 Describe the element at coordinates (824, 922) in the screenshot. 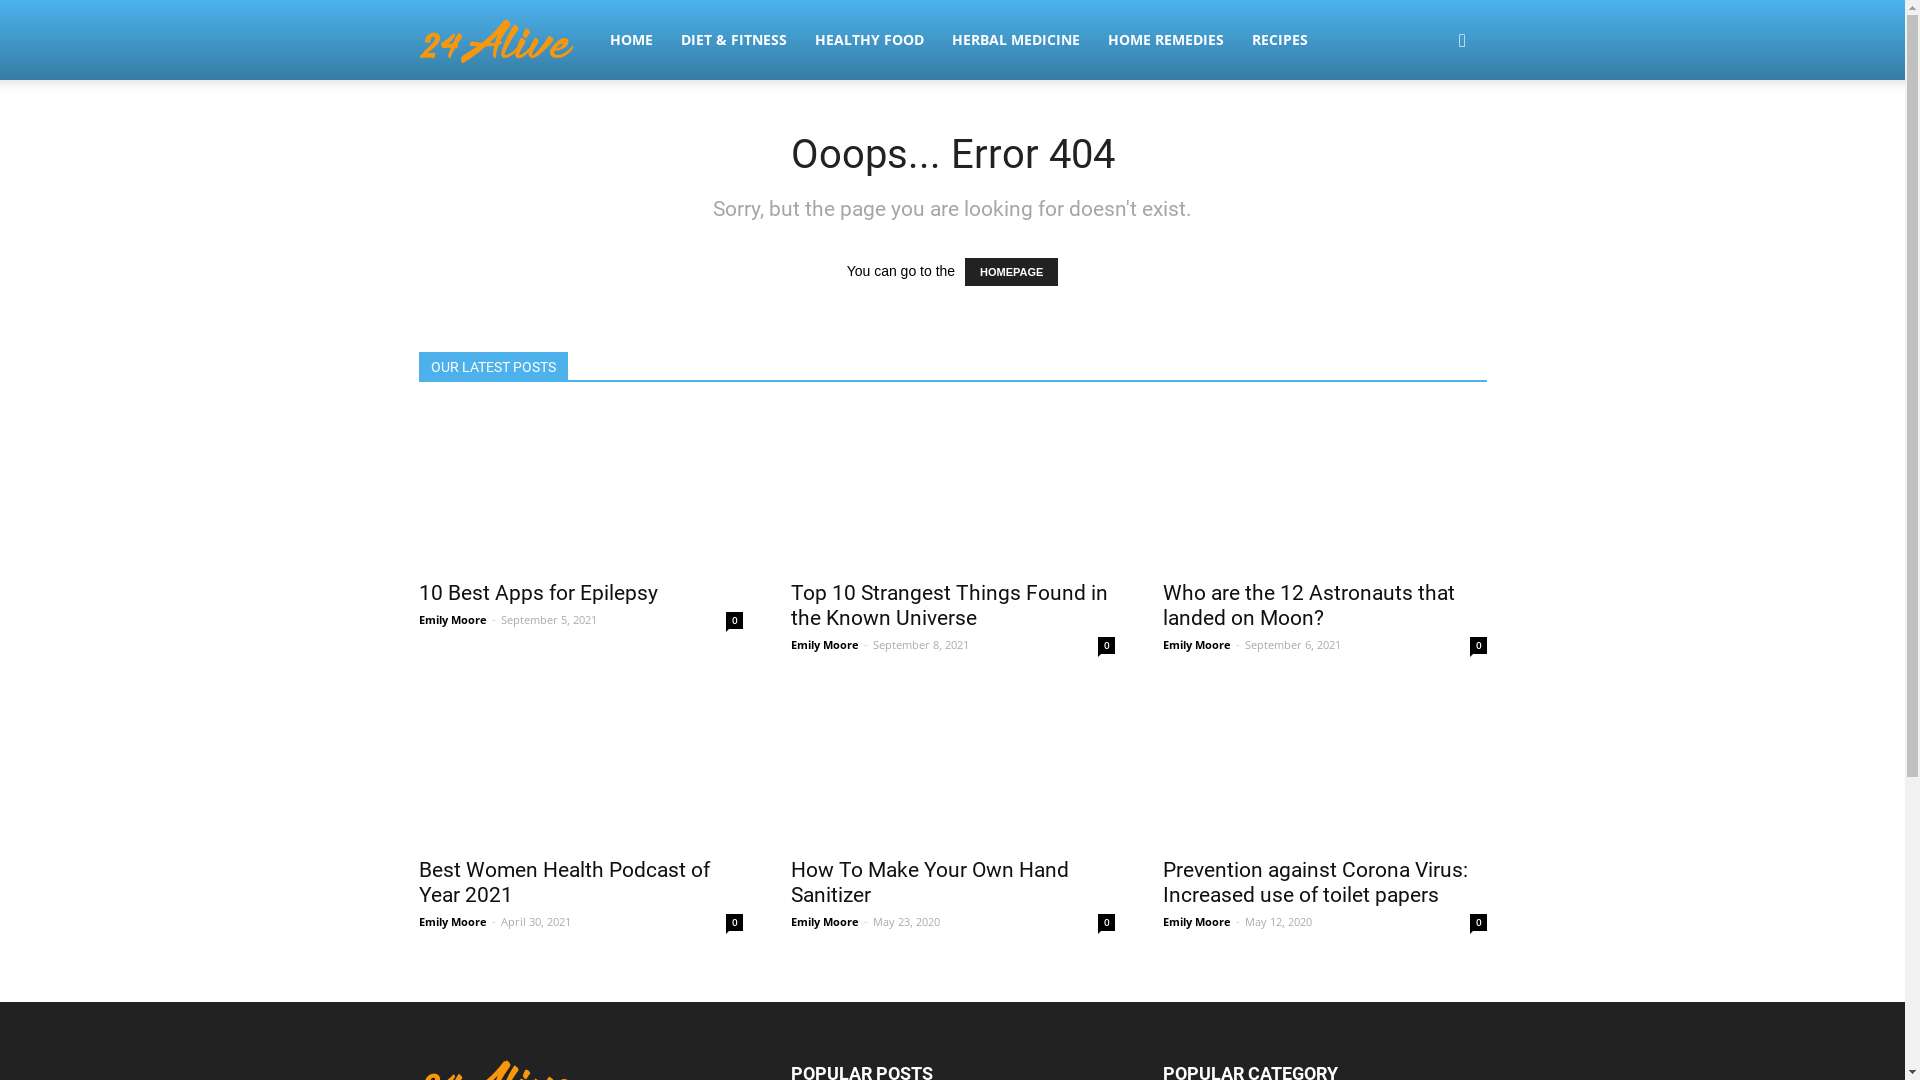

I see `Emily Moore` at that location.